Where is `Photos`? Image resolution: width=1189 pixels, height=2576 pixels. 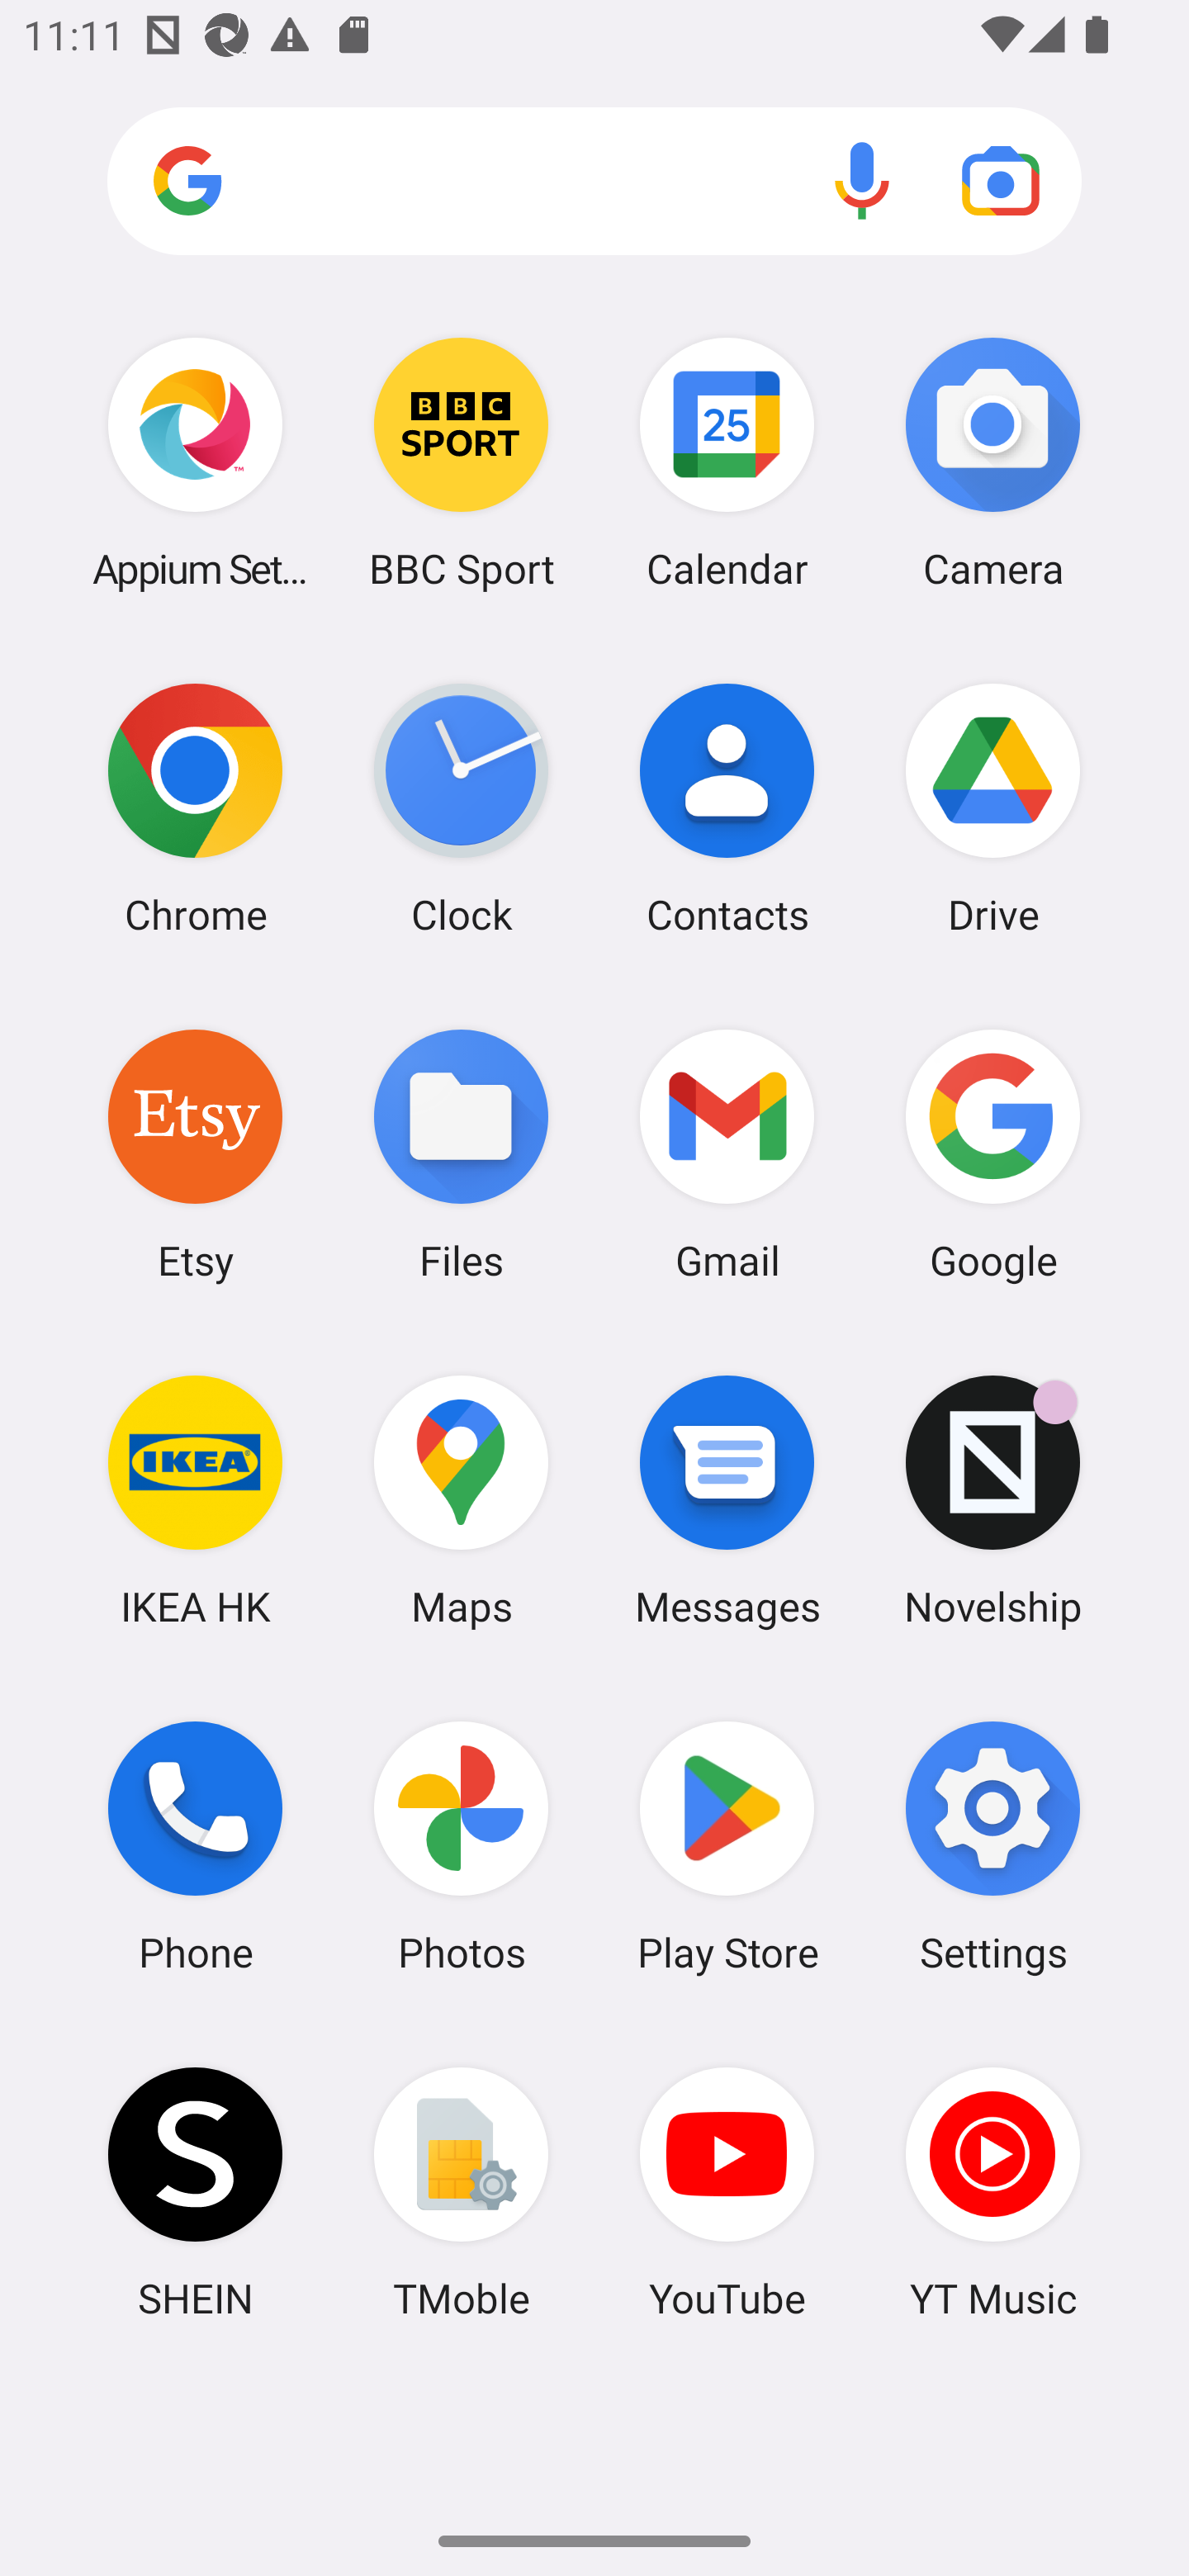
Photos is located at coordinates (461, 1847).